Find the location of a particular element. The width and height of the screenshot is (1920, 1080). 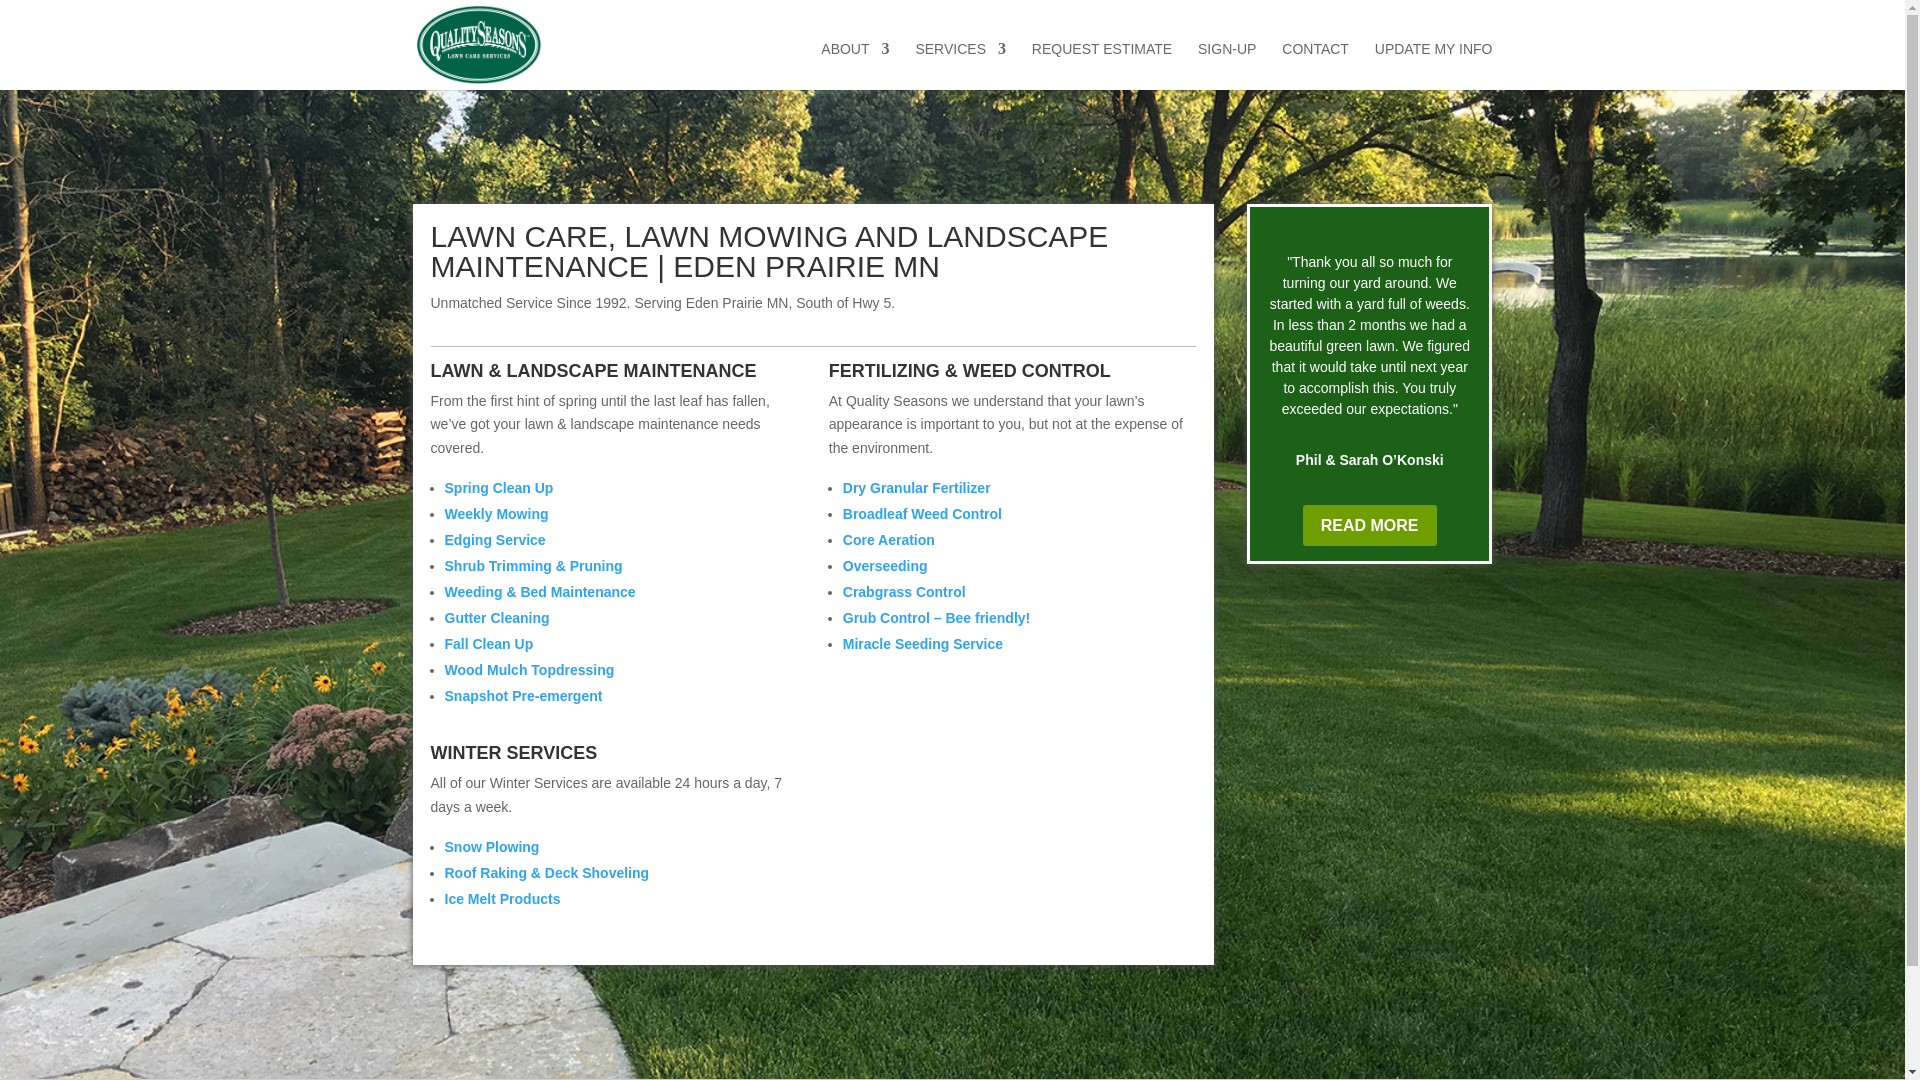

REQUEST ESTIMATE is located at coordinates (1102, 65).